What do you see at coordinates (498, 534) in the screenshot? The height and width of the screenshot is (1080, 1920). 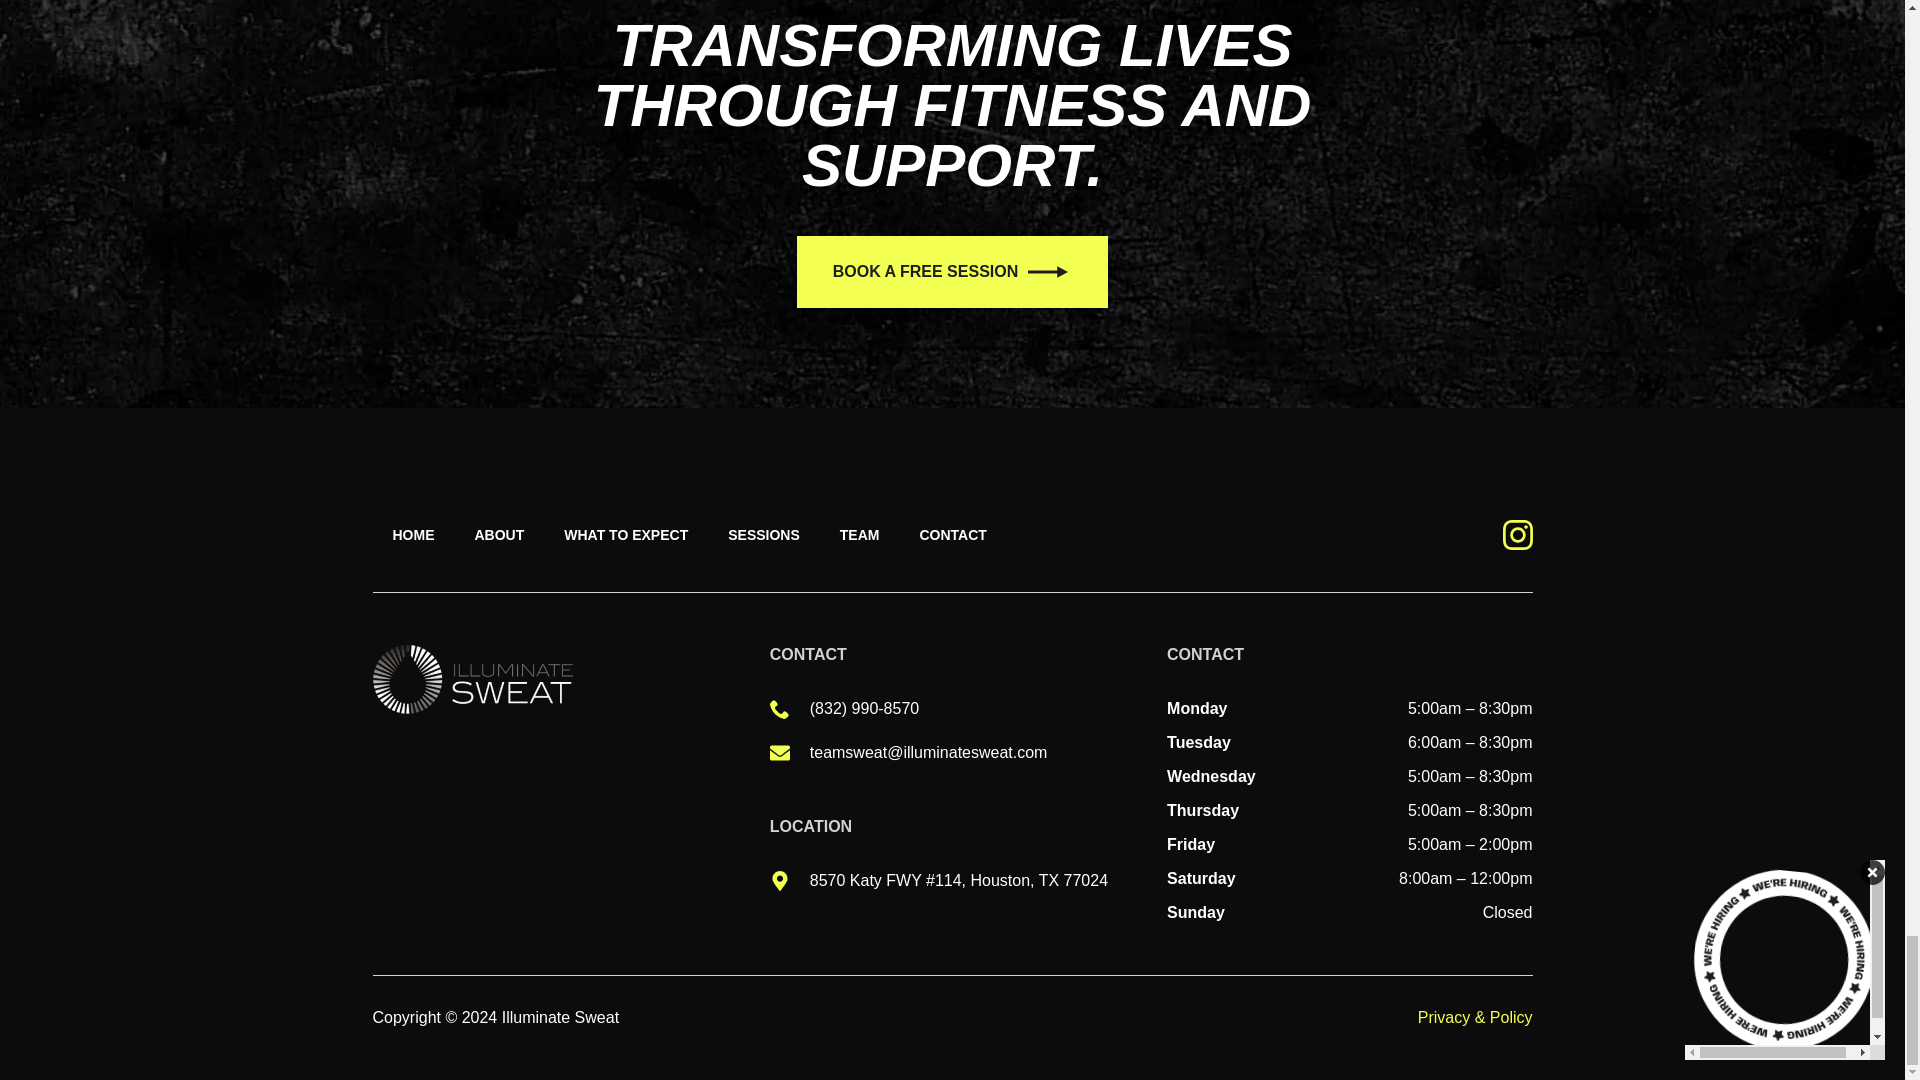 I see `ABOUT` at bounding box center [498, 534].